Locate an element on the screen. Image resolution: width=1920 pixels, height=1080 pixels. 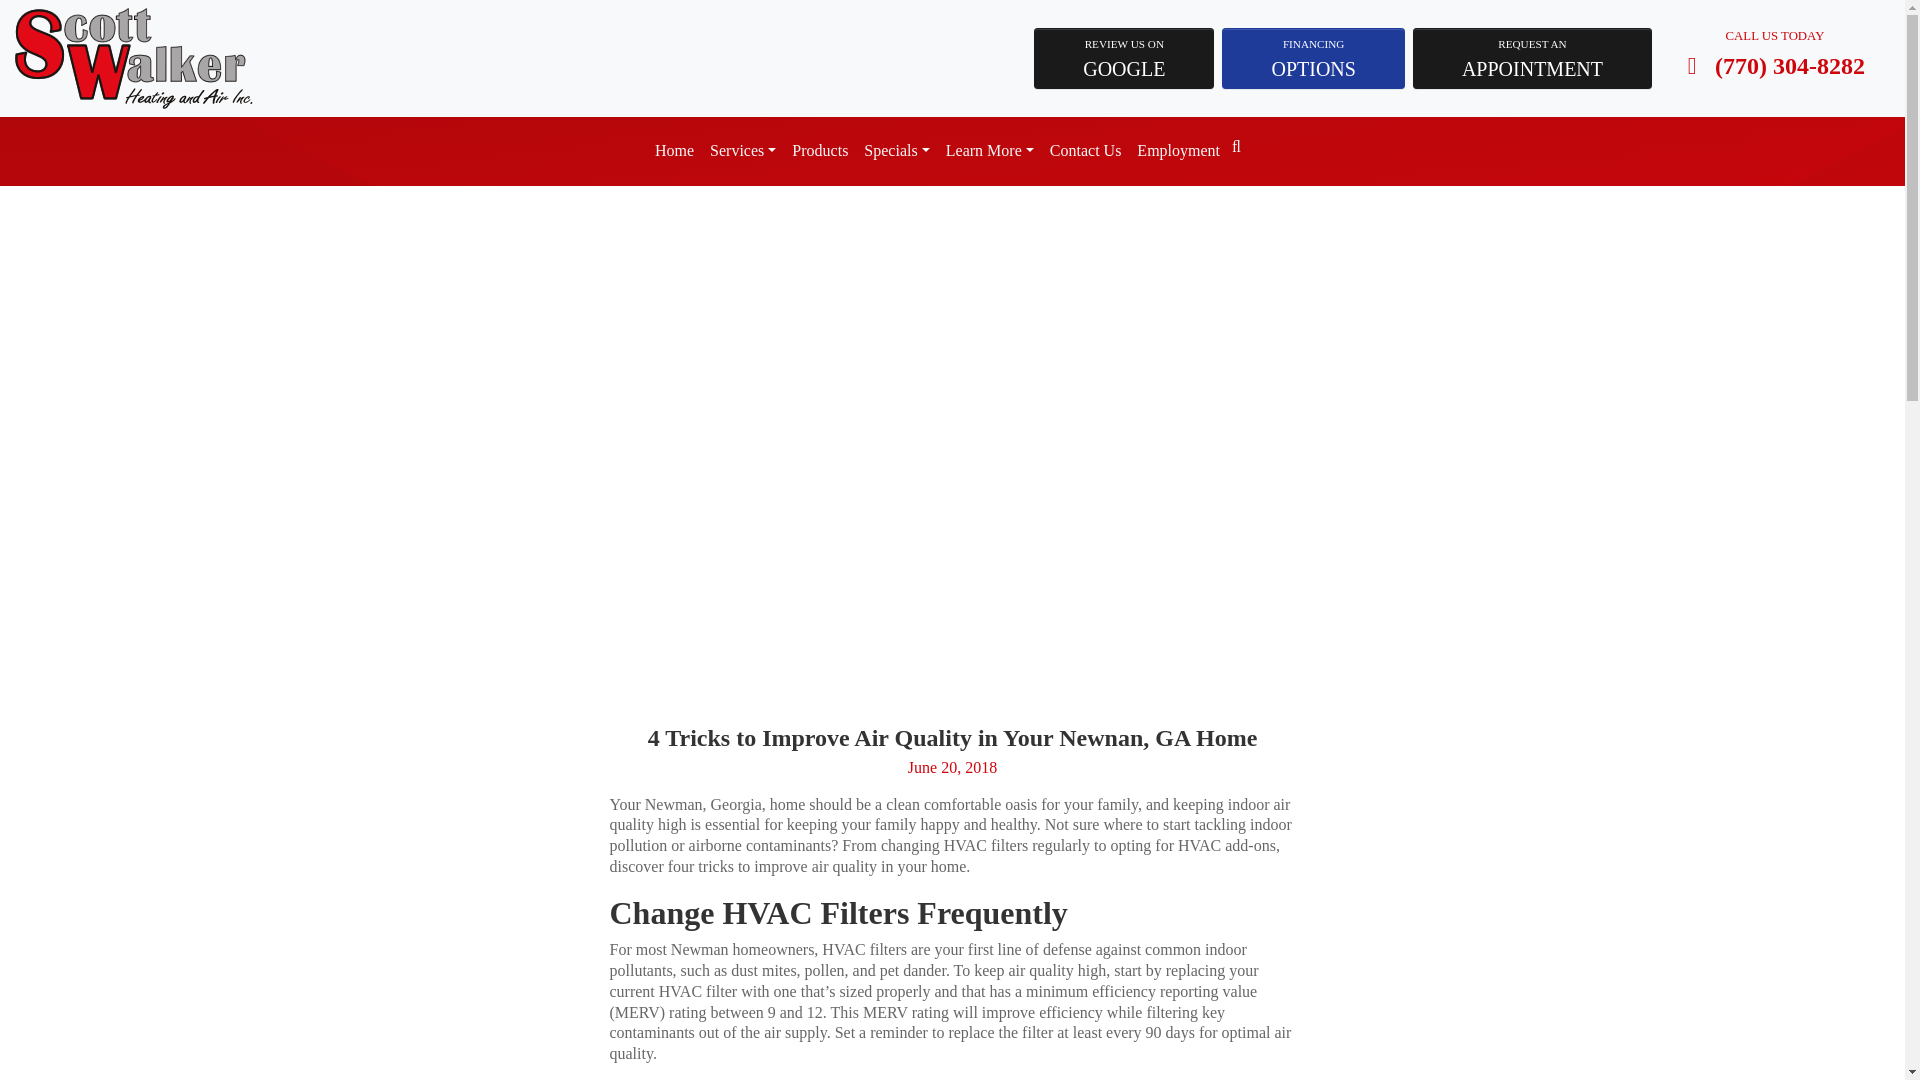
Employment is located at coordinates (1086, 150).